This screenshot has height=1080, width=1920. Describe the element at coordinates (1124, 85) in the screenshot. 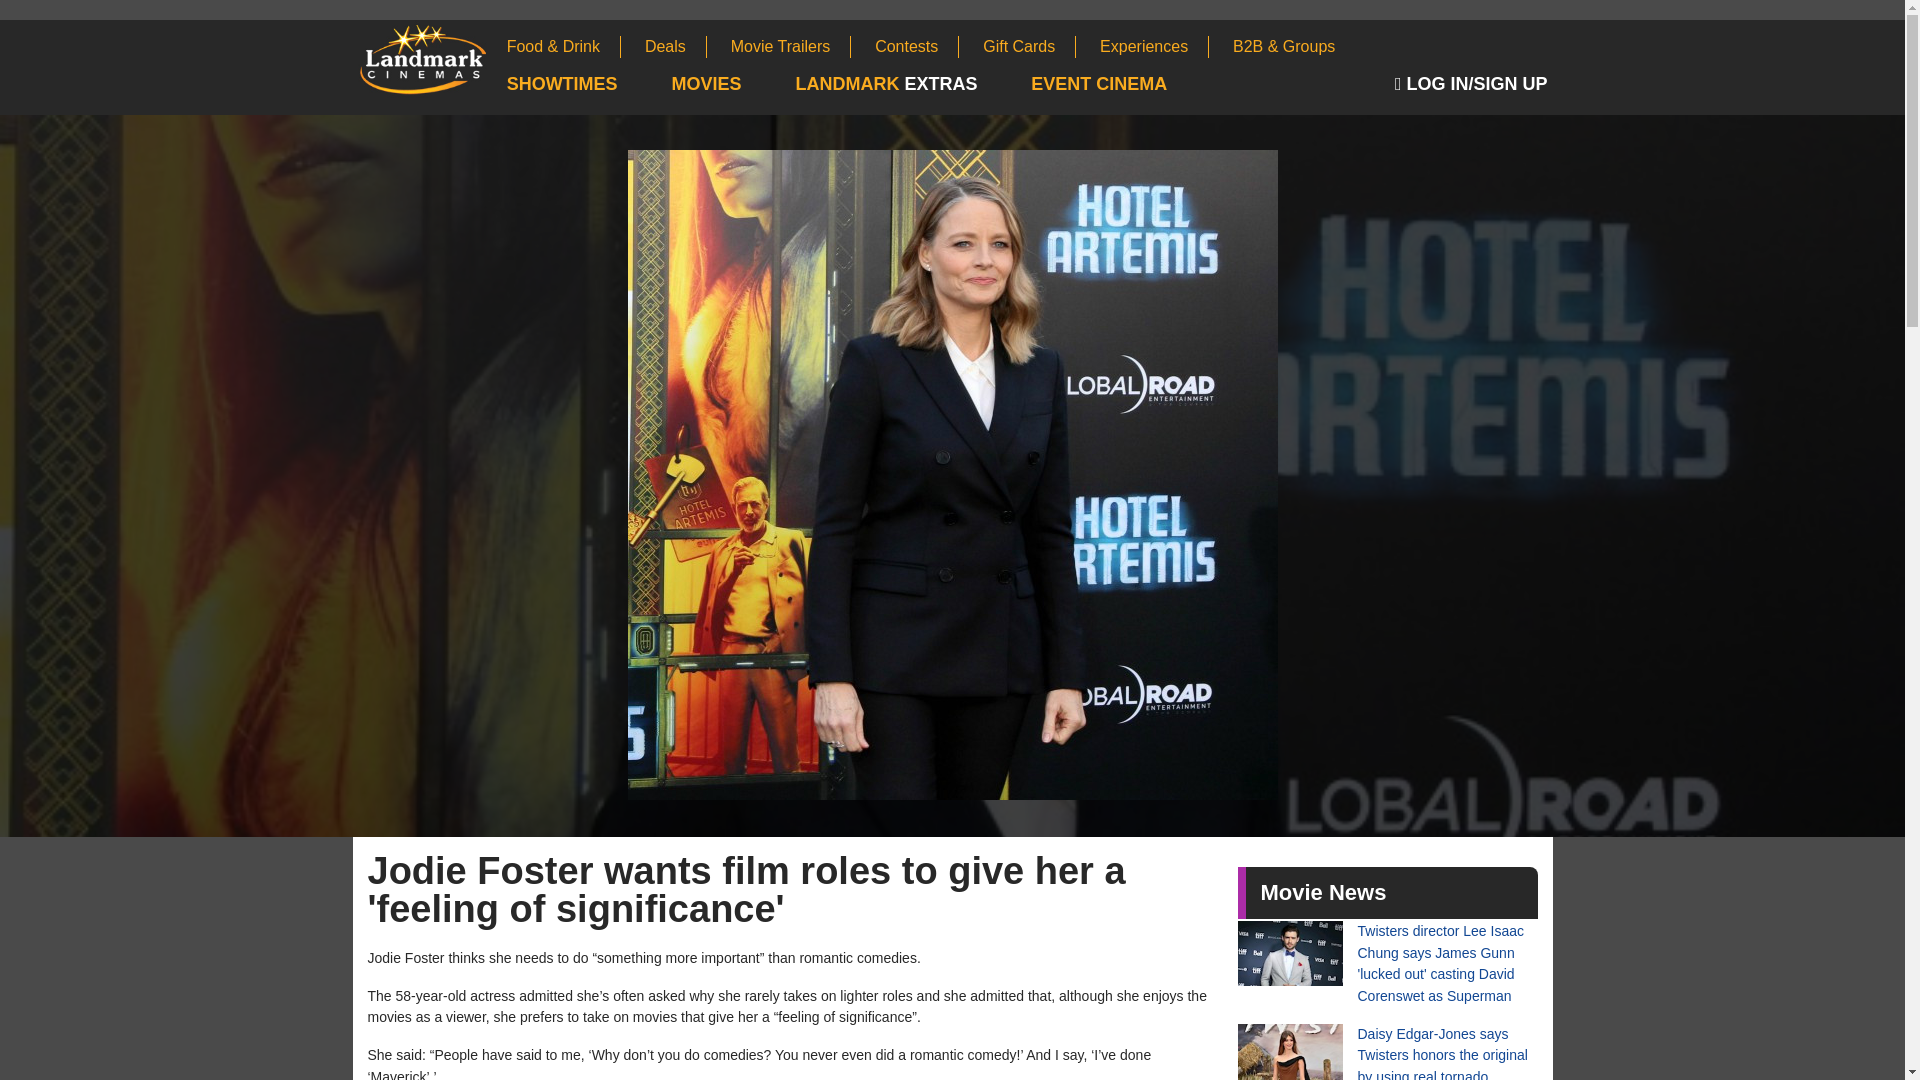

I see `EVENT CINEMA` at that location.